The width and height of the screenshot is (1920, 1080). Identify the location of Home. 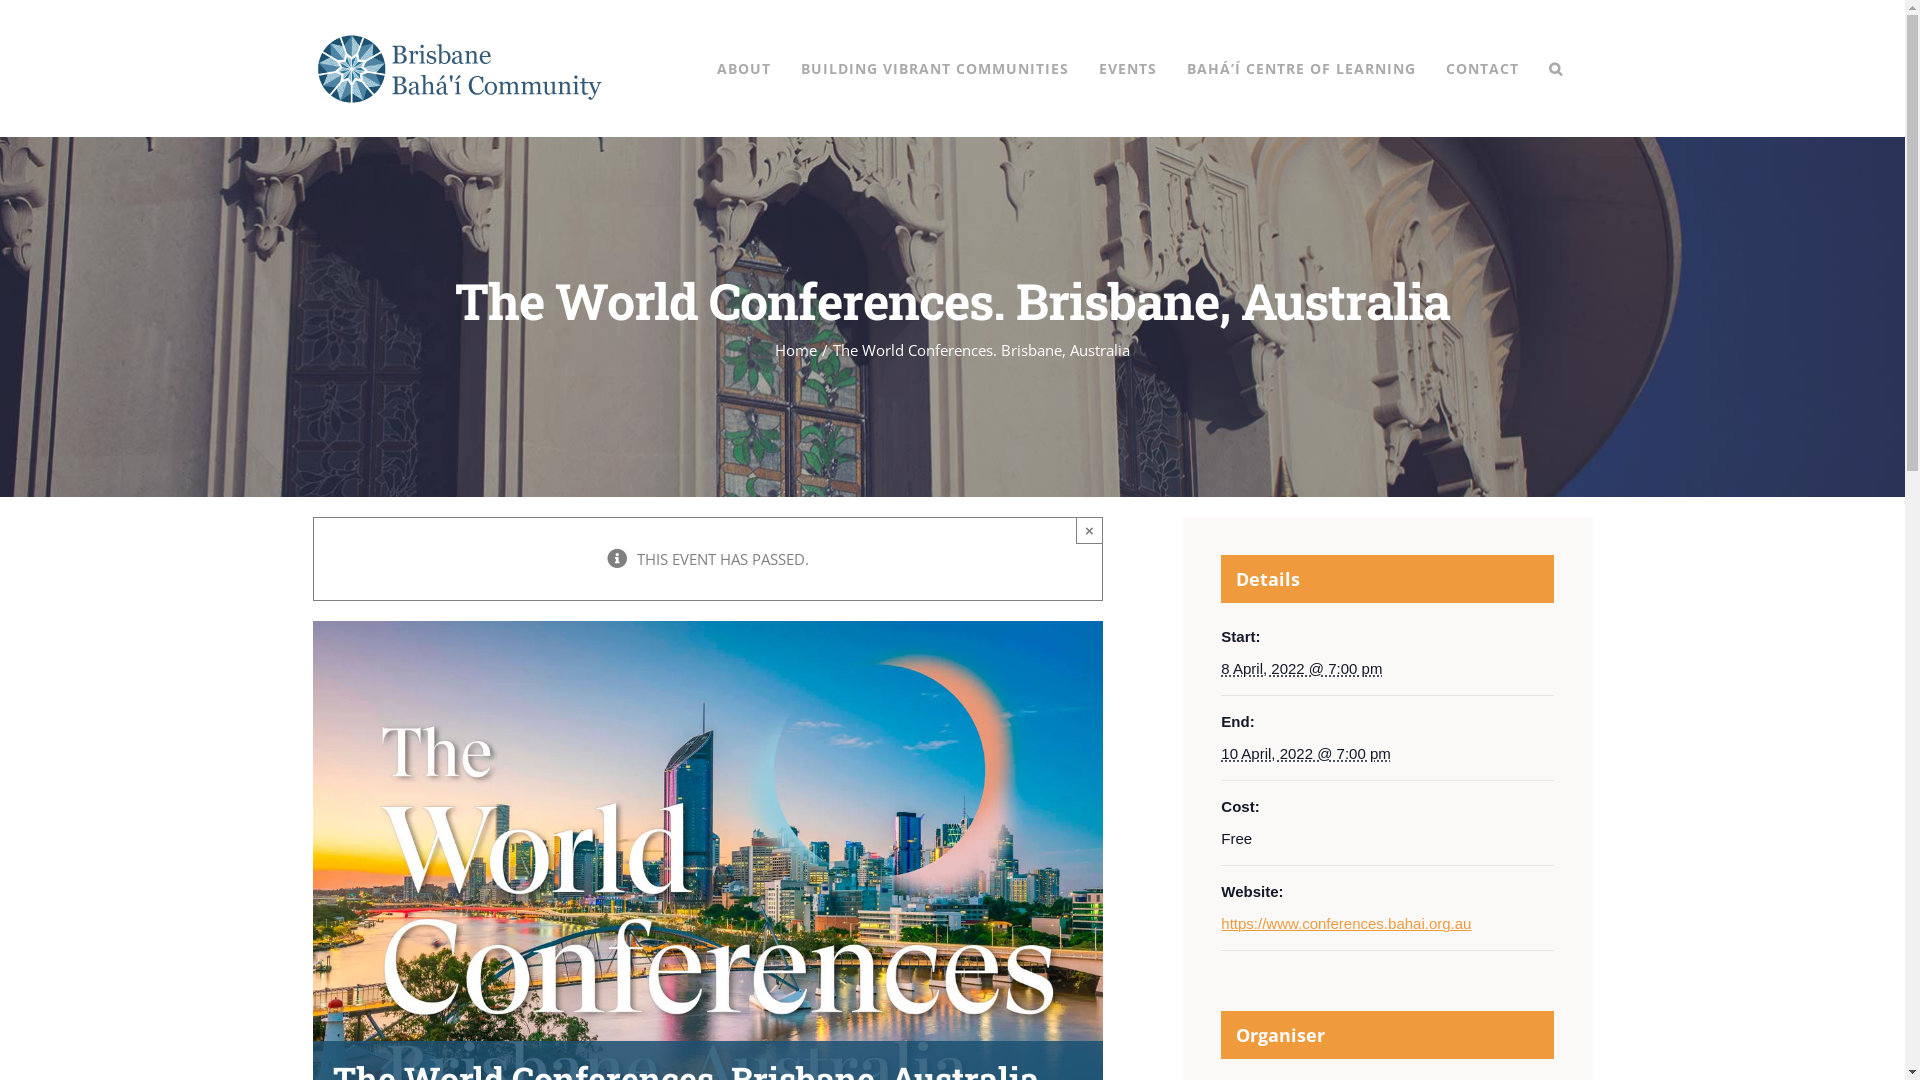
(796, 350).